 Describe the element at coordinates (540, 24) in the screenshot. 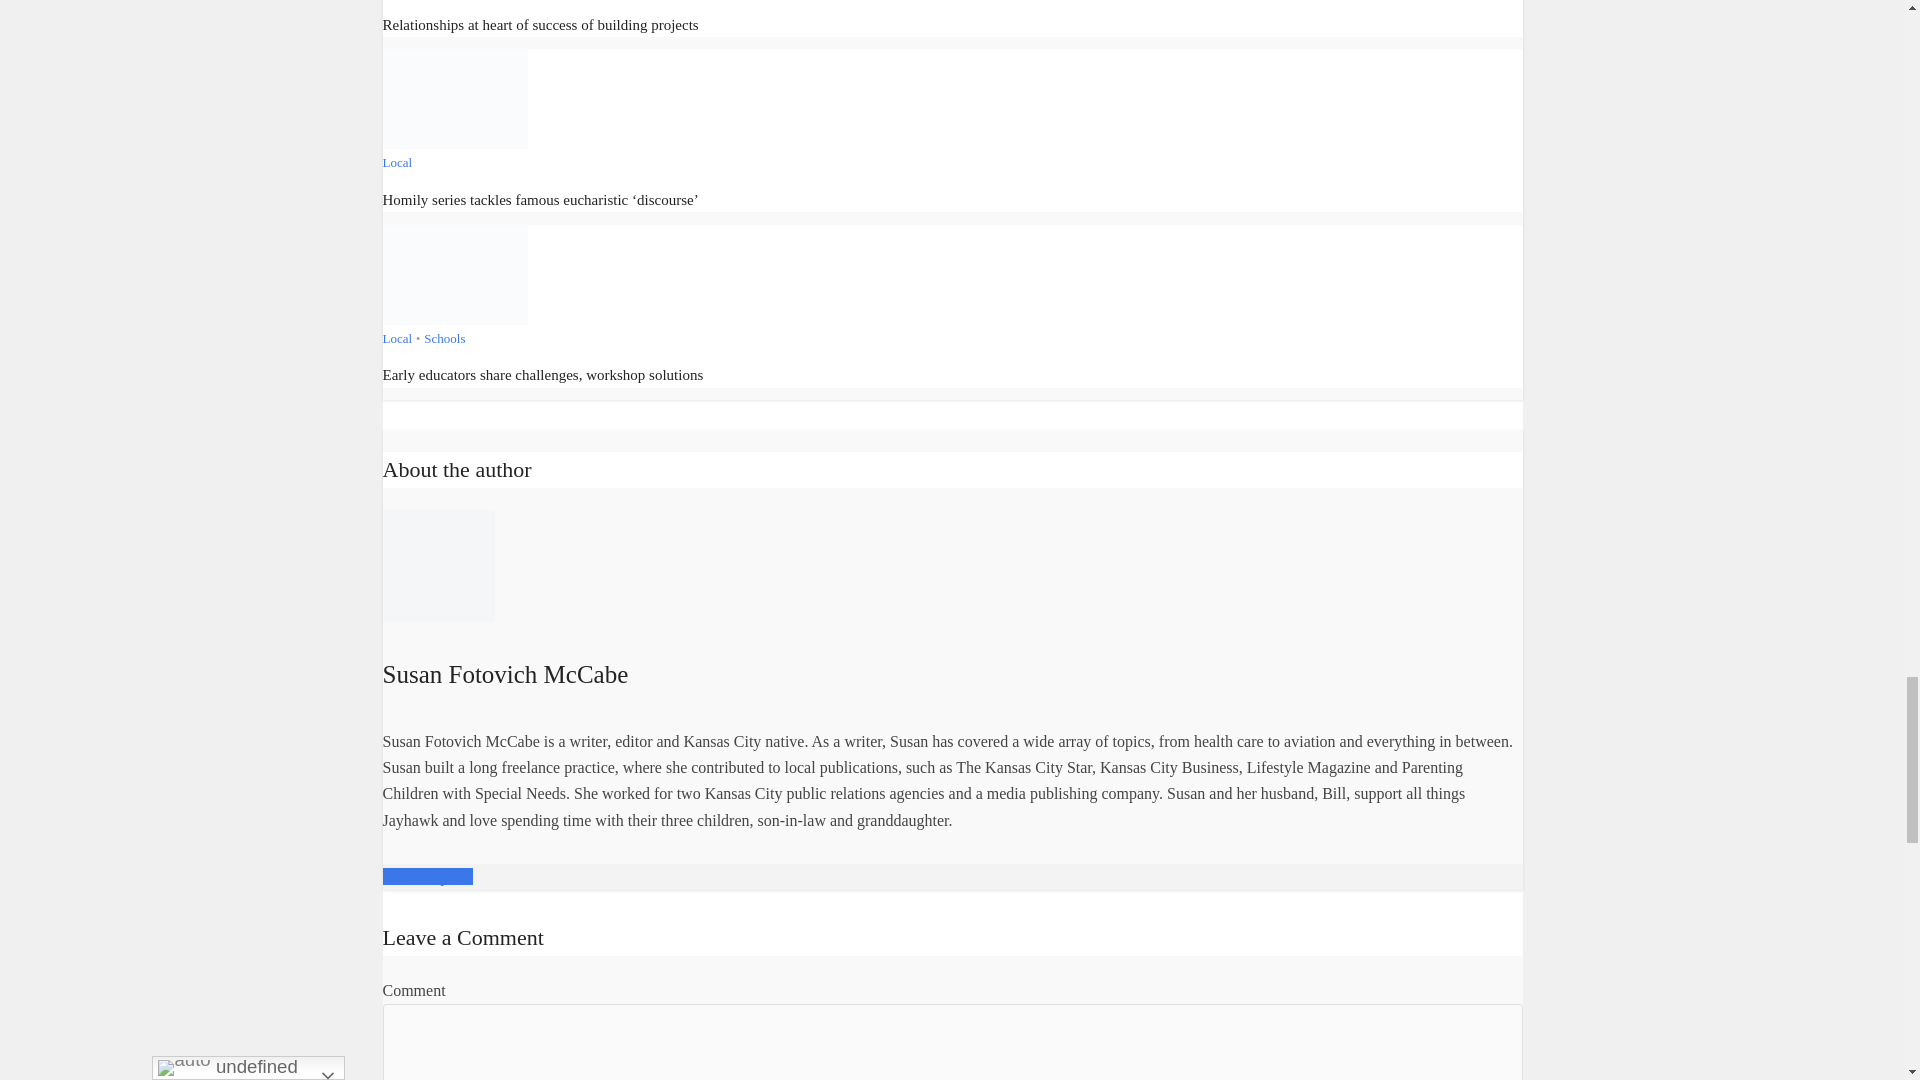

I see `Relationships at heart of success of building projects` at that location.